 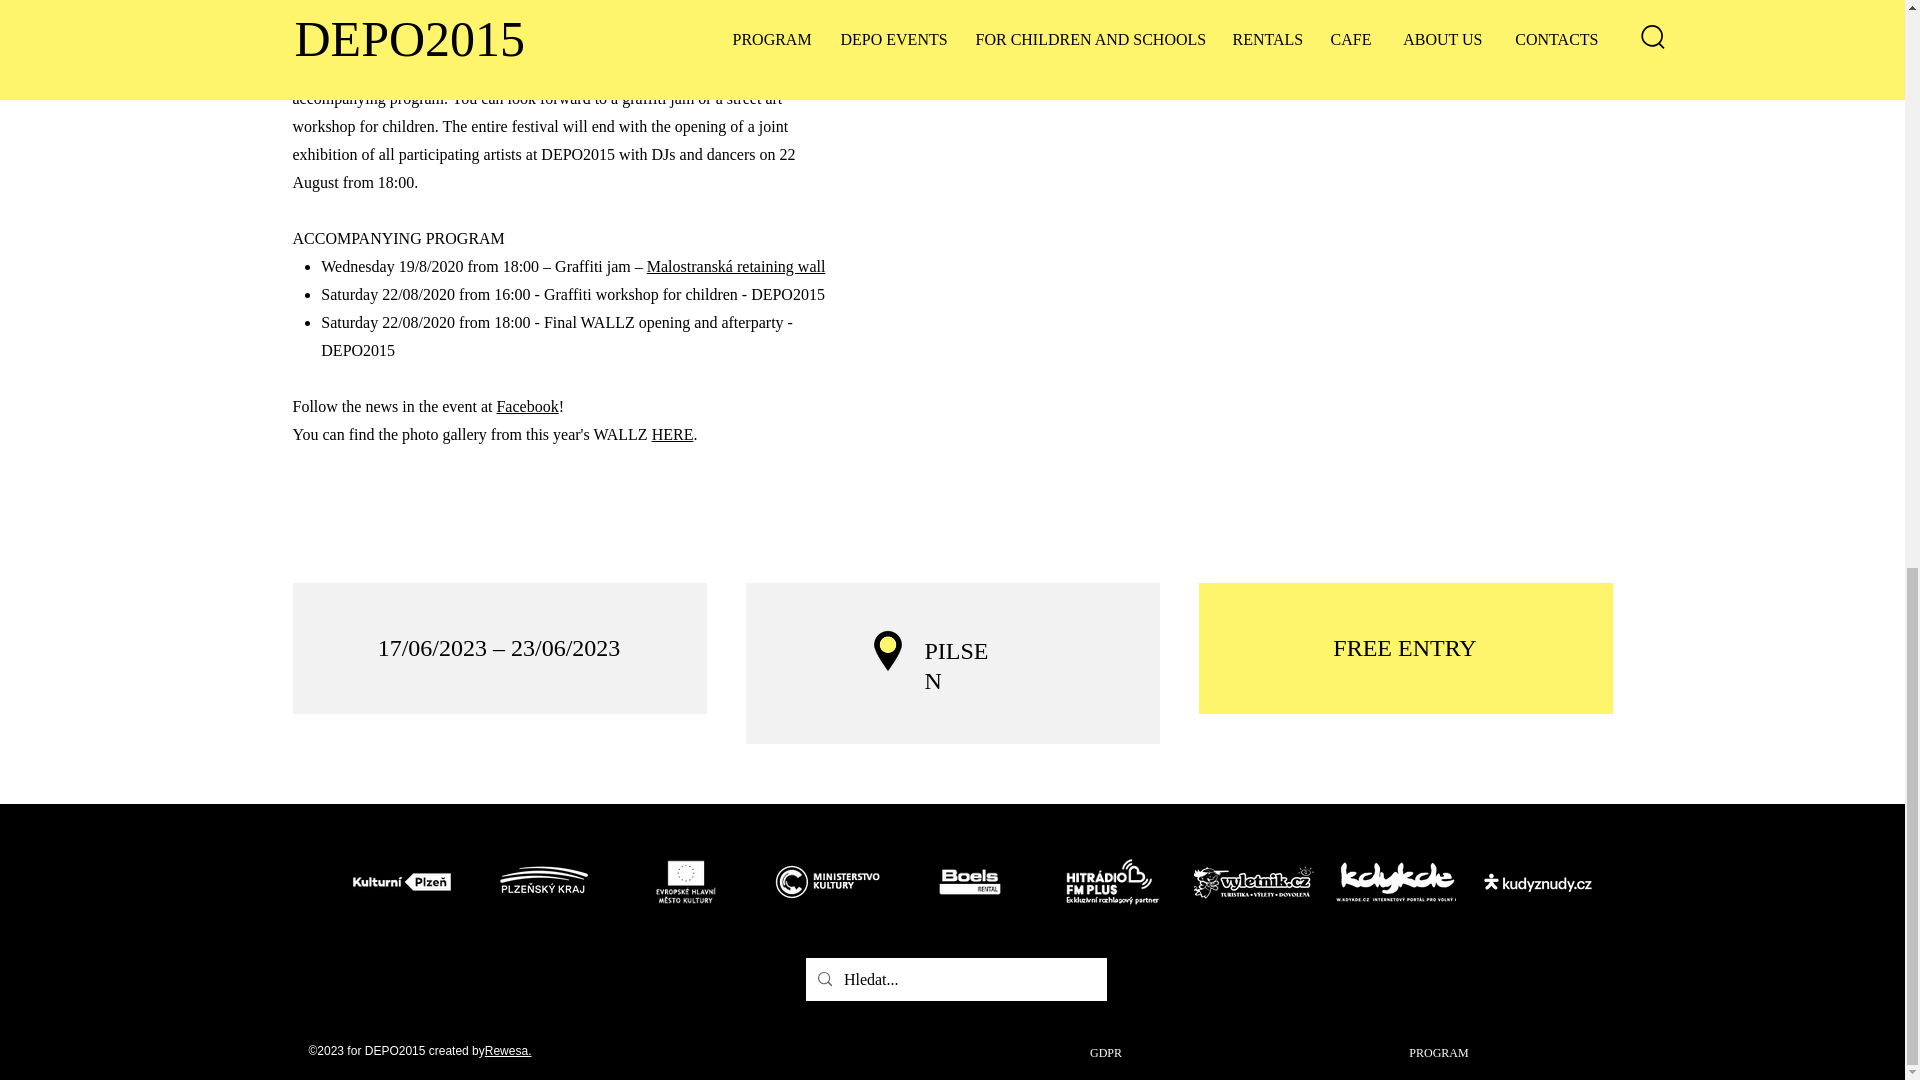 What do you see at coordinates (1538, 882) in the screenshot?
I see `DEPO2015` at bounding box center [1538, 882].